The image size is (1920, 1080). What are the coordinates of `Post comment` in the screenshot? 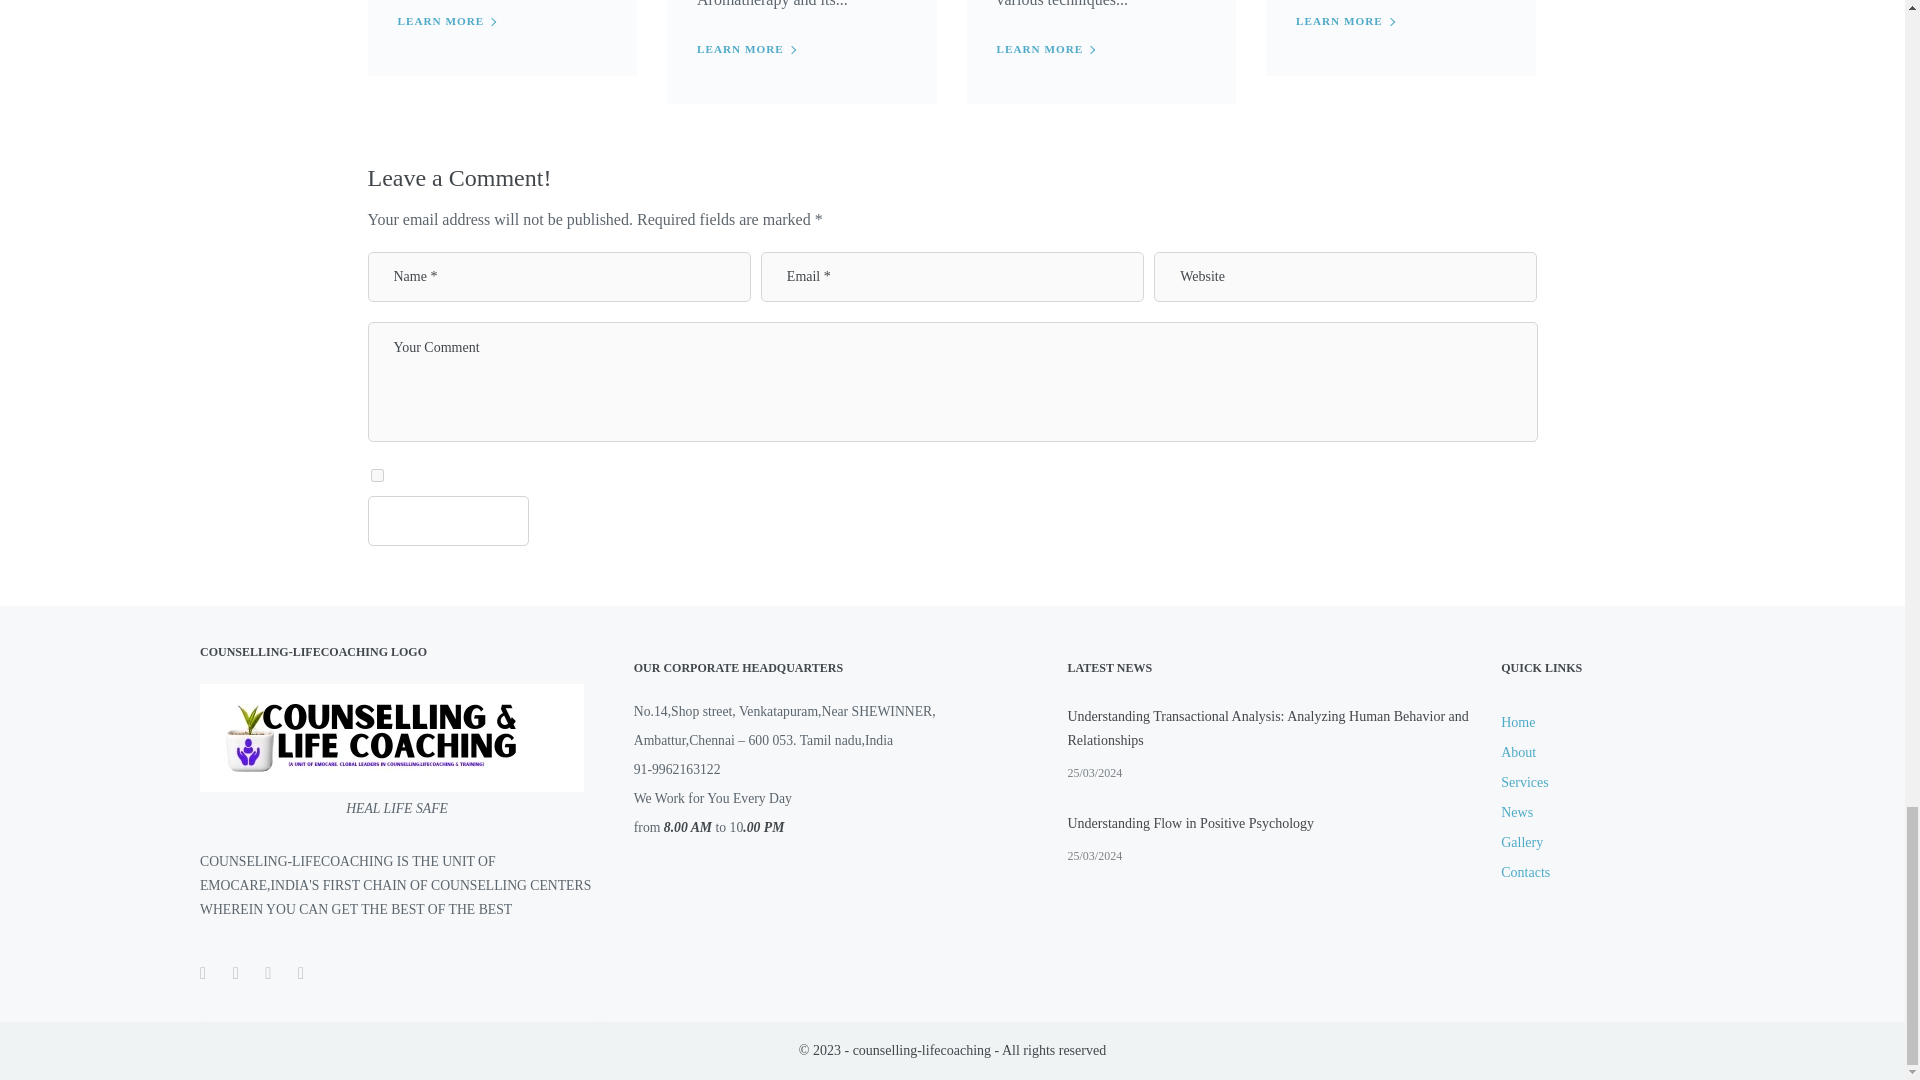 It's located at (448, 520).